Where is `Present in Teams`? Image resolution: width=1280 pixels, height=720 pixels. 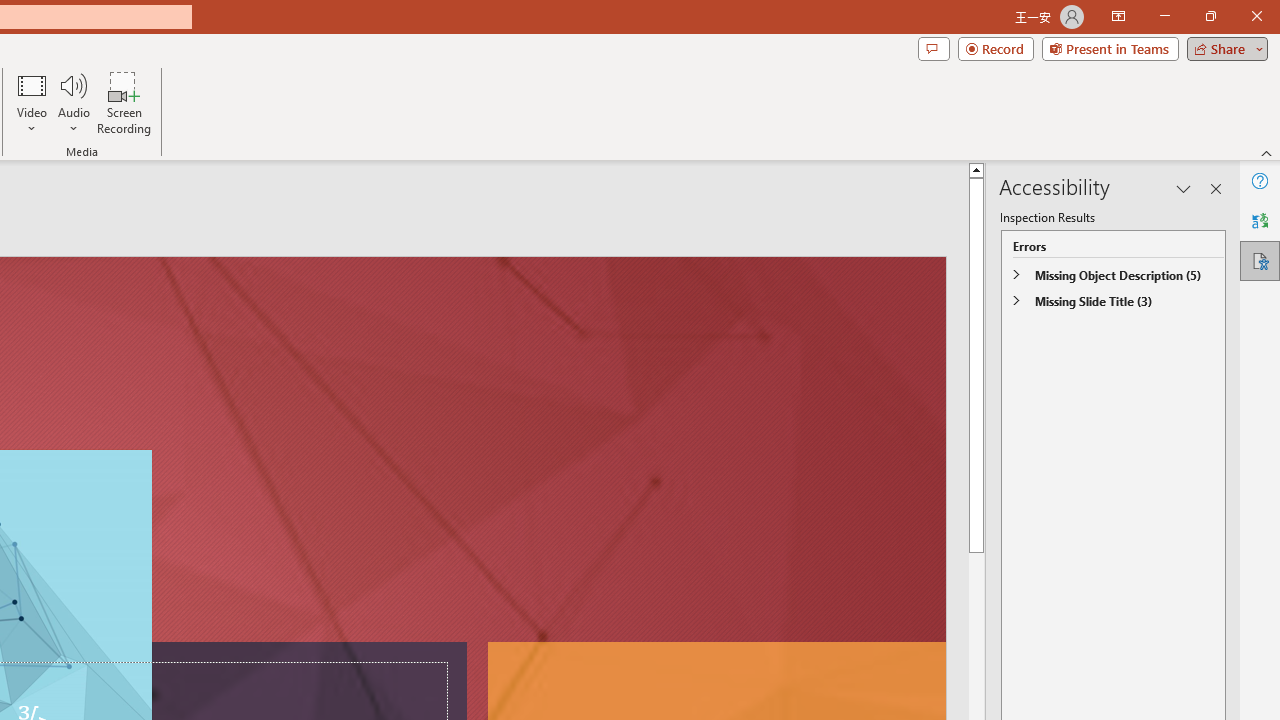 Present in Teams is located at coordinates (1110, 48).